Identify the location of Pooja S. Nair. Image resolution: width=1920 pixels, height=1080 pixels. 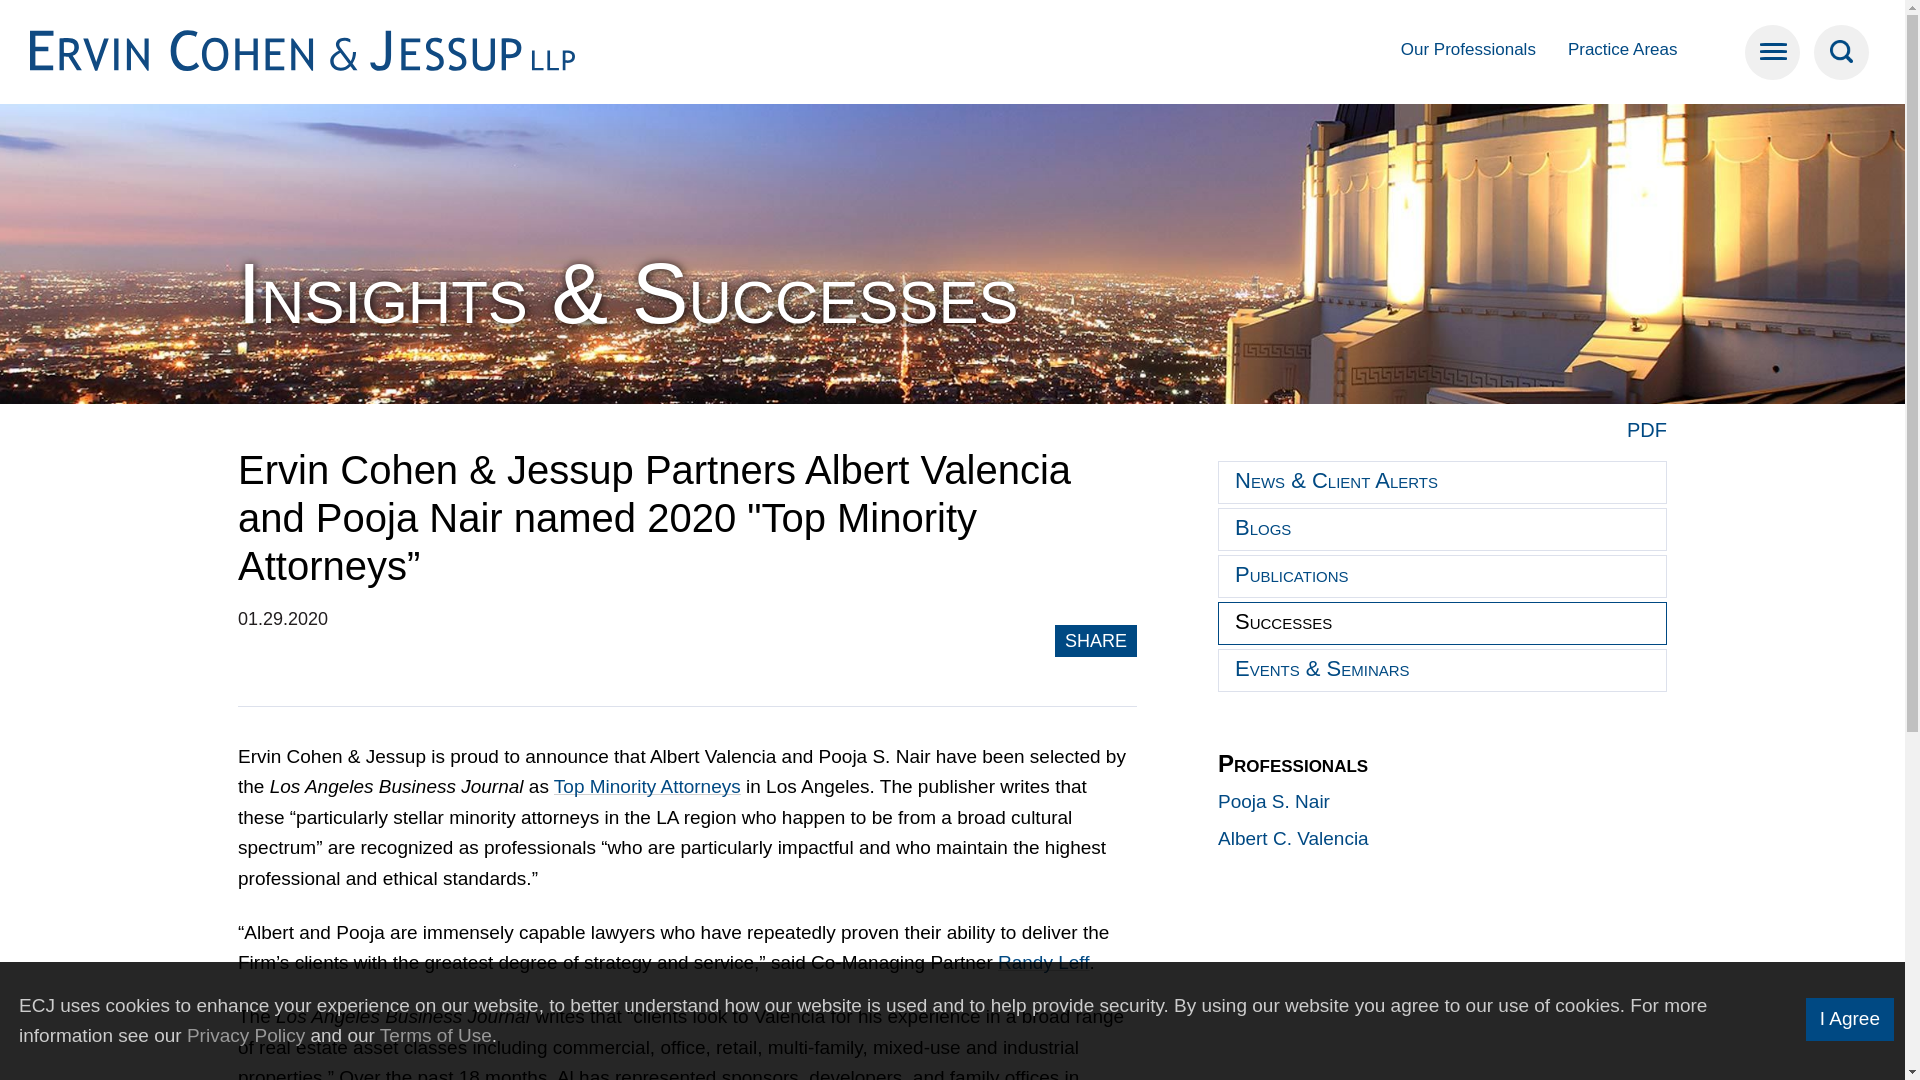
(1274, 801).